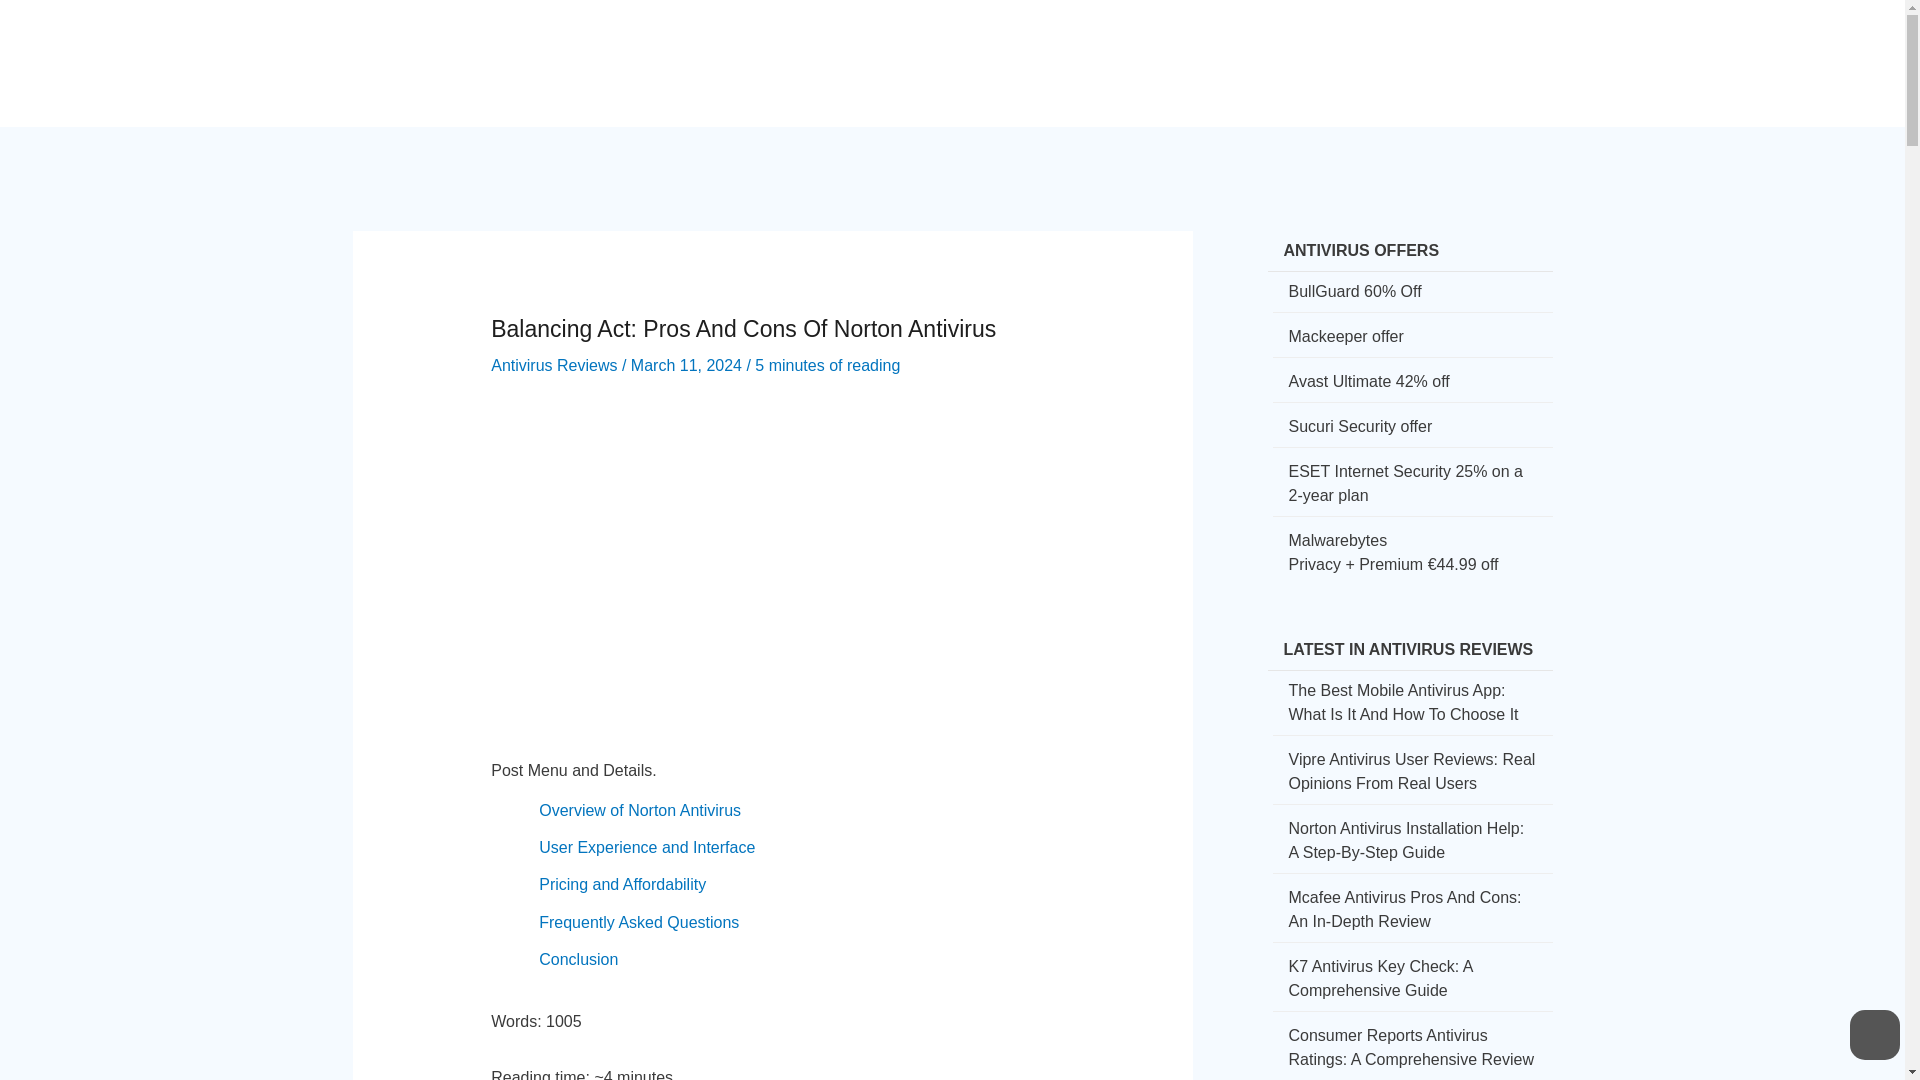  Describe the element at coordinates (1225, 46) in the screenshot. I see `Finances` at that location.